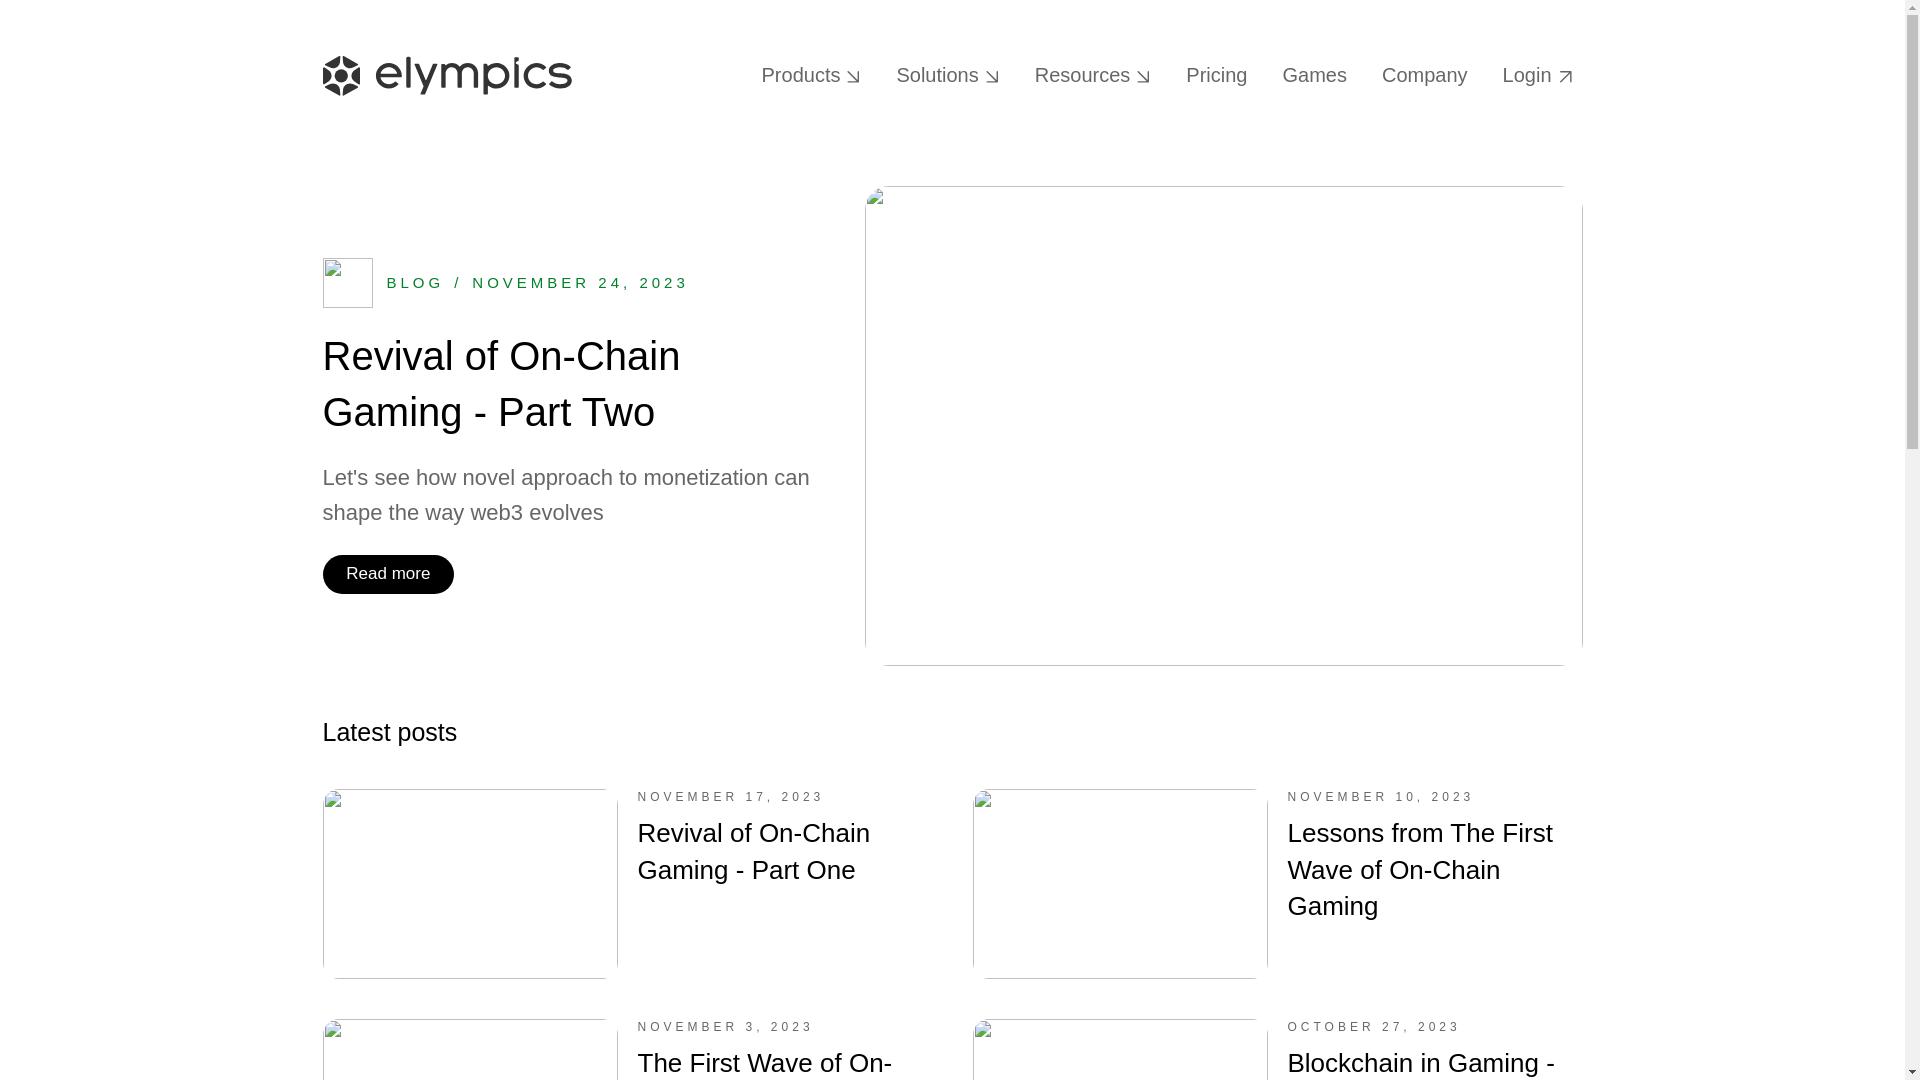 This screenshot has width=1920, height=1080. What do you see at coordinates (1216, 76) in the screenshot?
I see `Pricing` at bounding box center [1216, 76].